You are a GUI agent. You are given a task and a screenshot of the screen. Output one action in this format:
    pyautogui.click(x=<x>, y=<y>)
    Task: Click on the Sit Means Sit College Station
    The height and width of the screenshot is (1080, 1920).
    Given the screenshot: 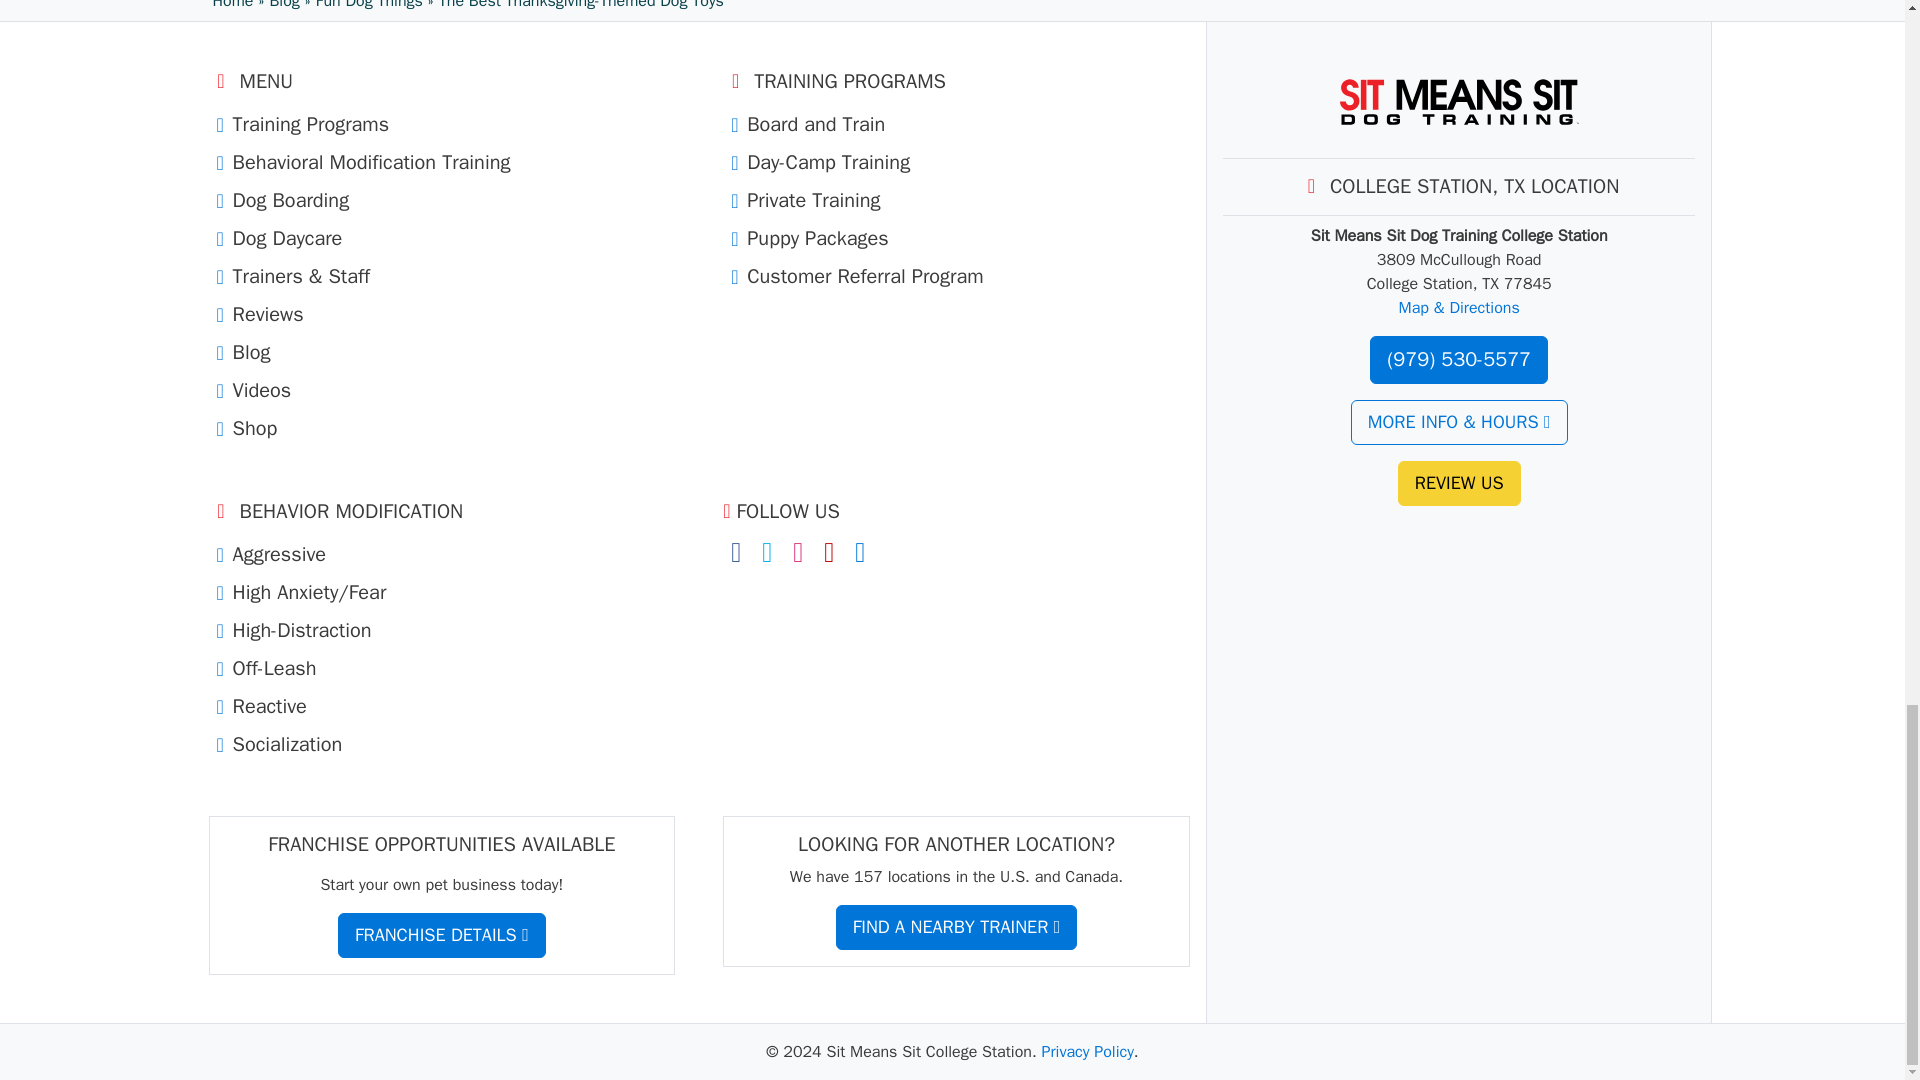 What is the action you would take?
    pyautogui.click(x=1459, y=102)
    